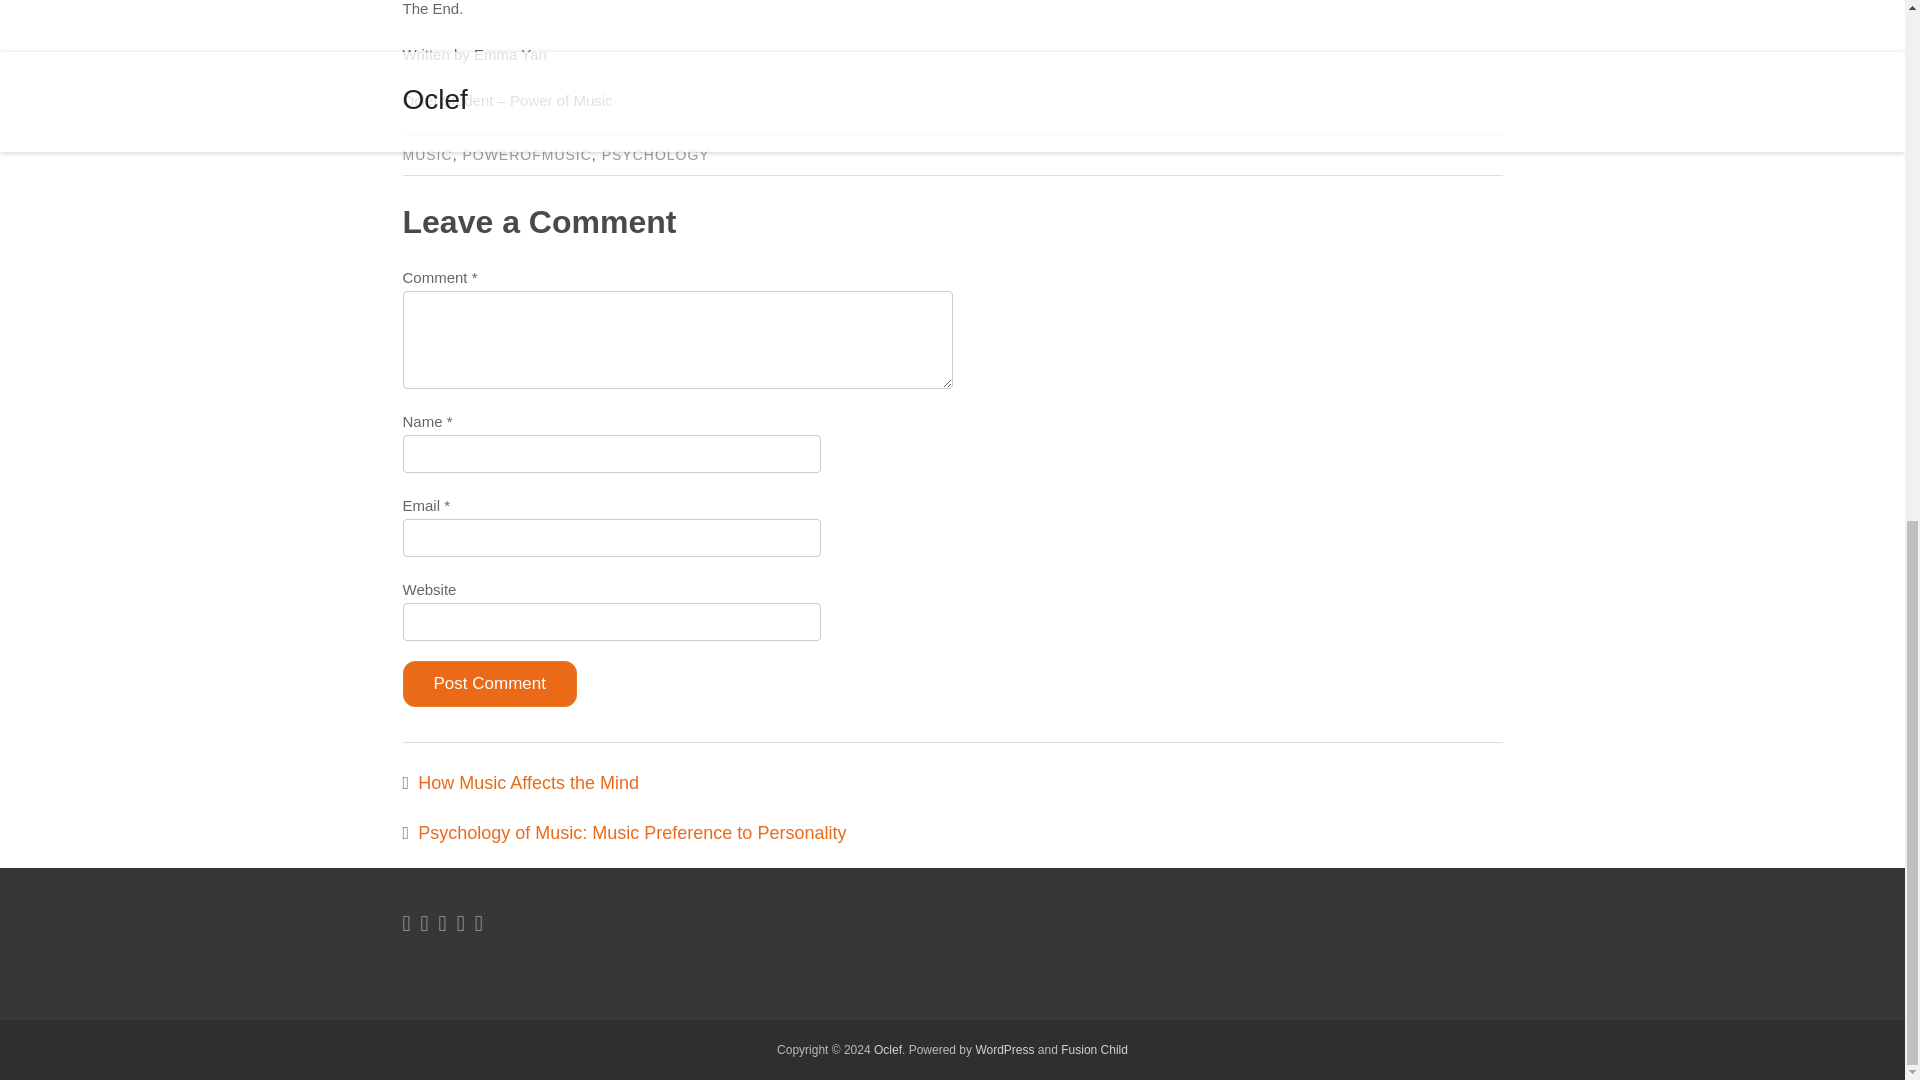  I want to click on Fusion Child, so click(1094, 1050).